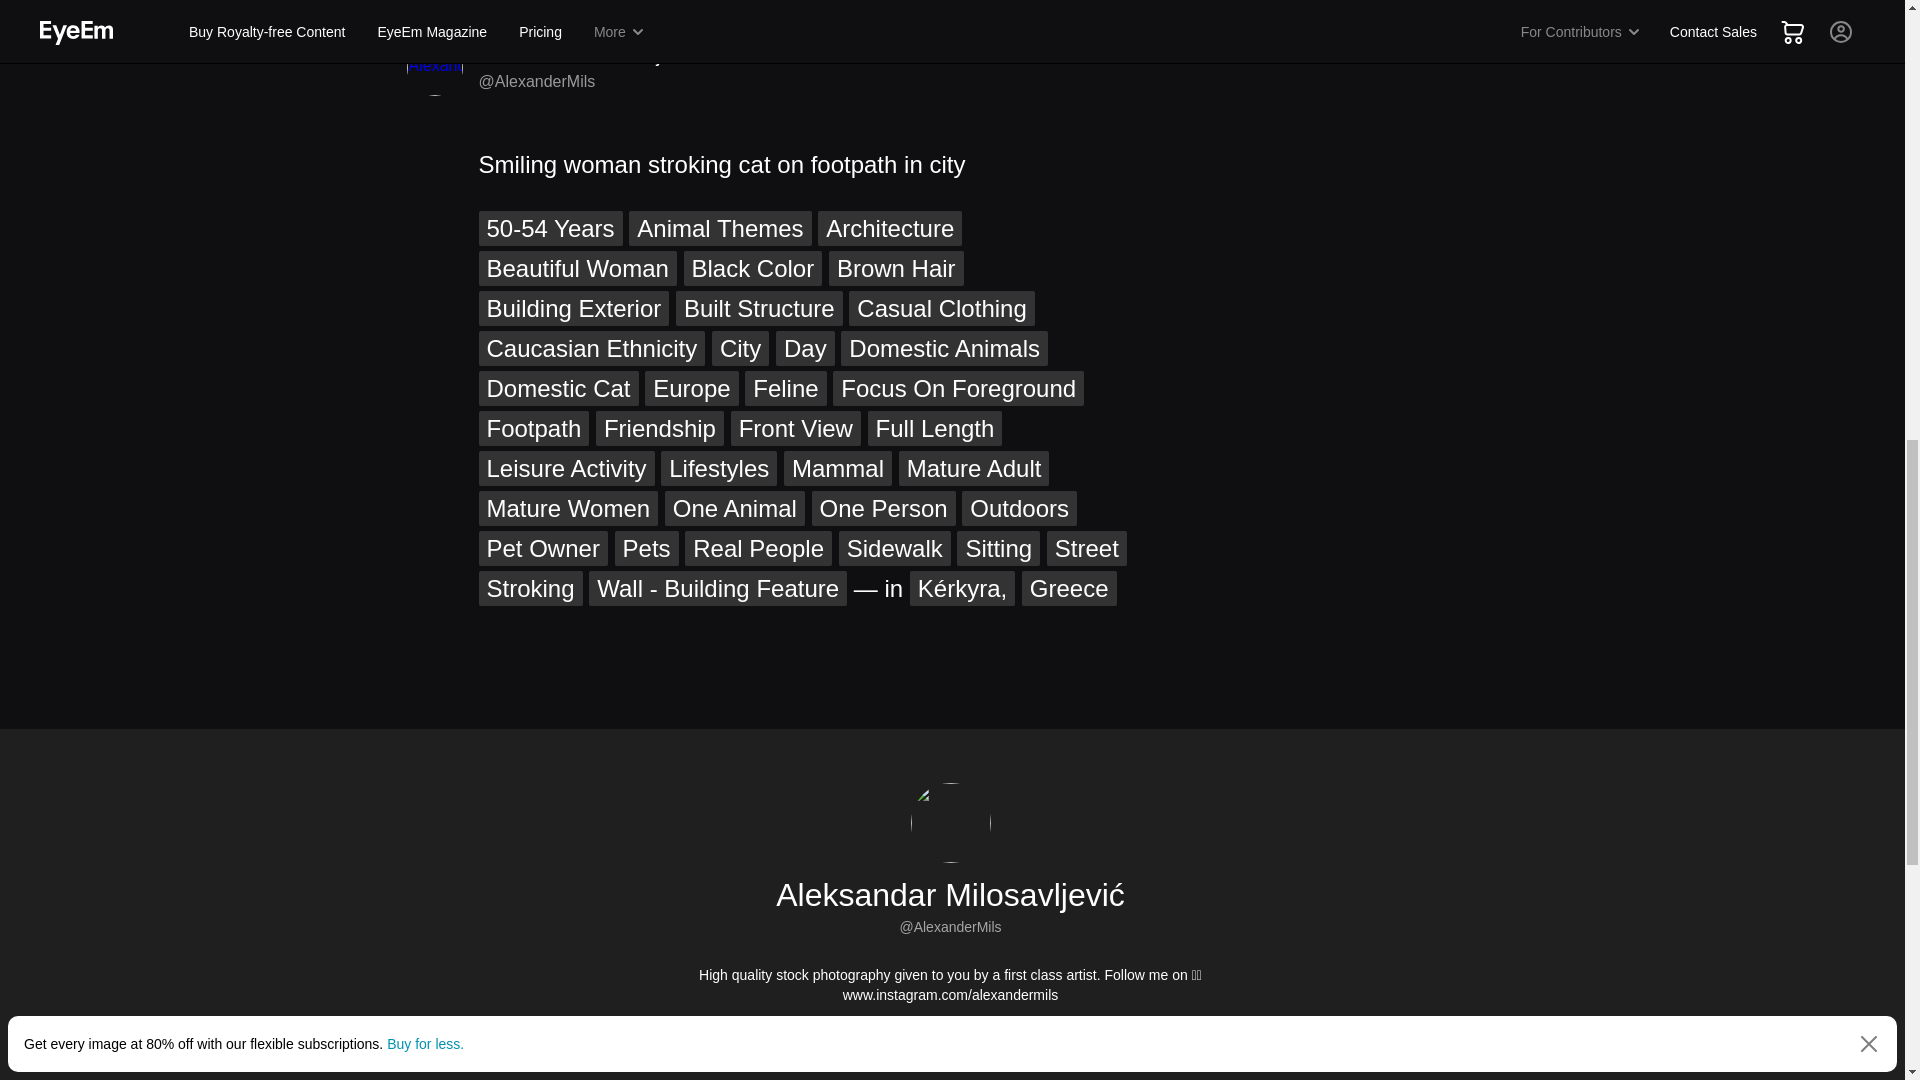 The width and height of the screenshot is (1920, 1080). I want to click on Building Exterior, so click(573, 308).